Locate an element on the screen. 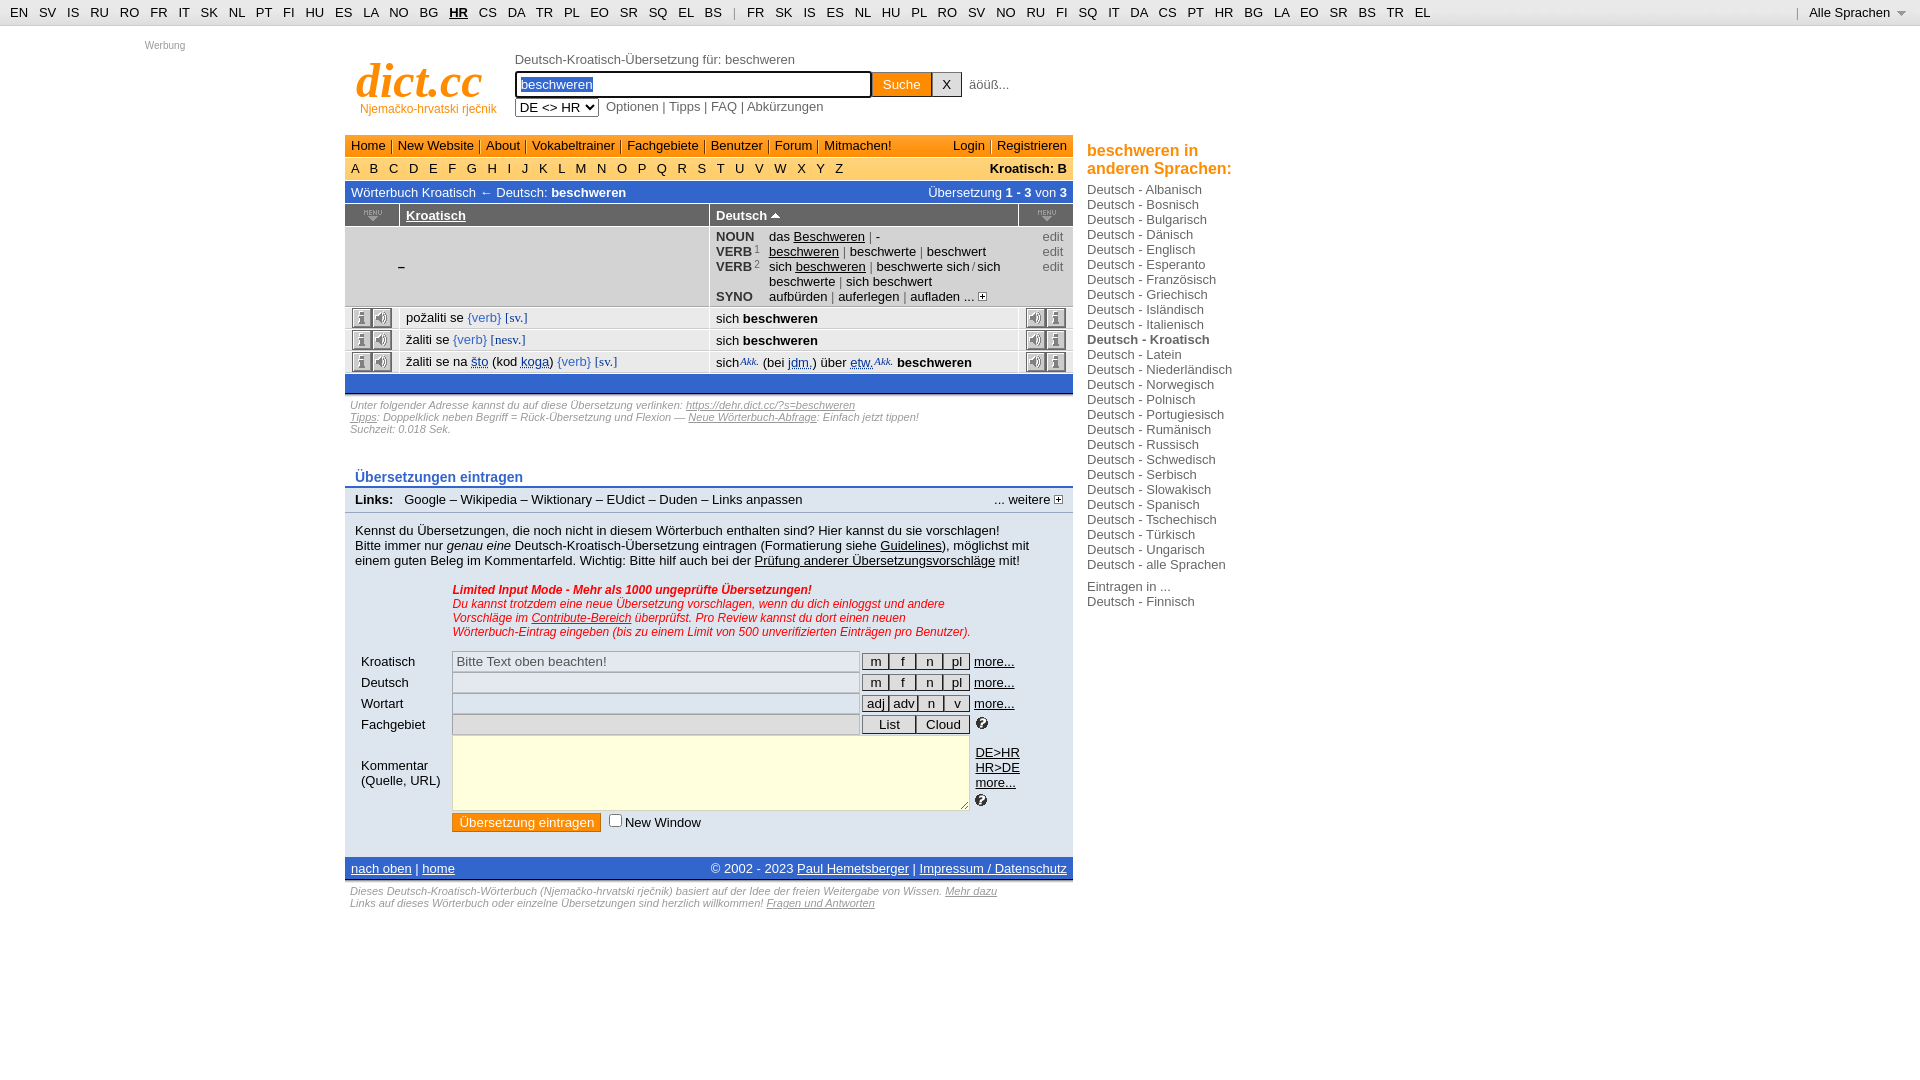 Image resolution: width=1920 pixels, height=1080 pixels. (kod is located at coordinates (504, 362).